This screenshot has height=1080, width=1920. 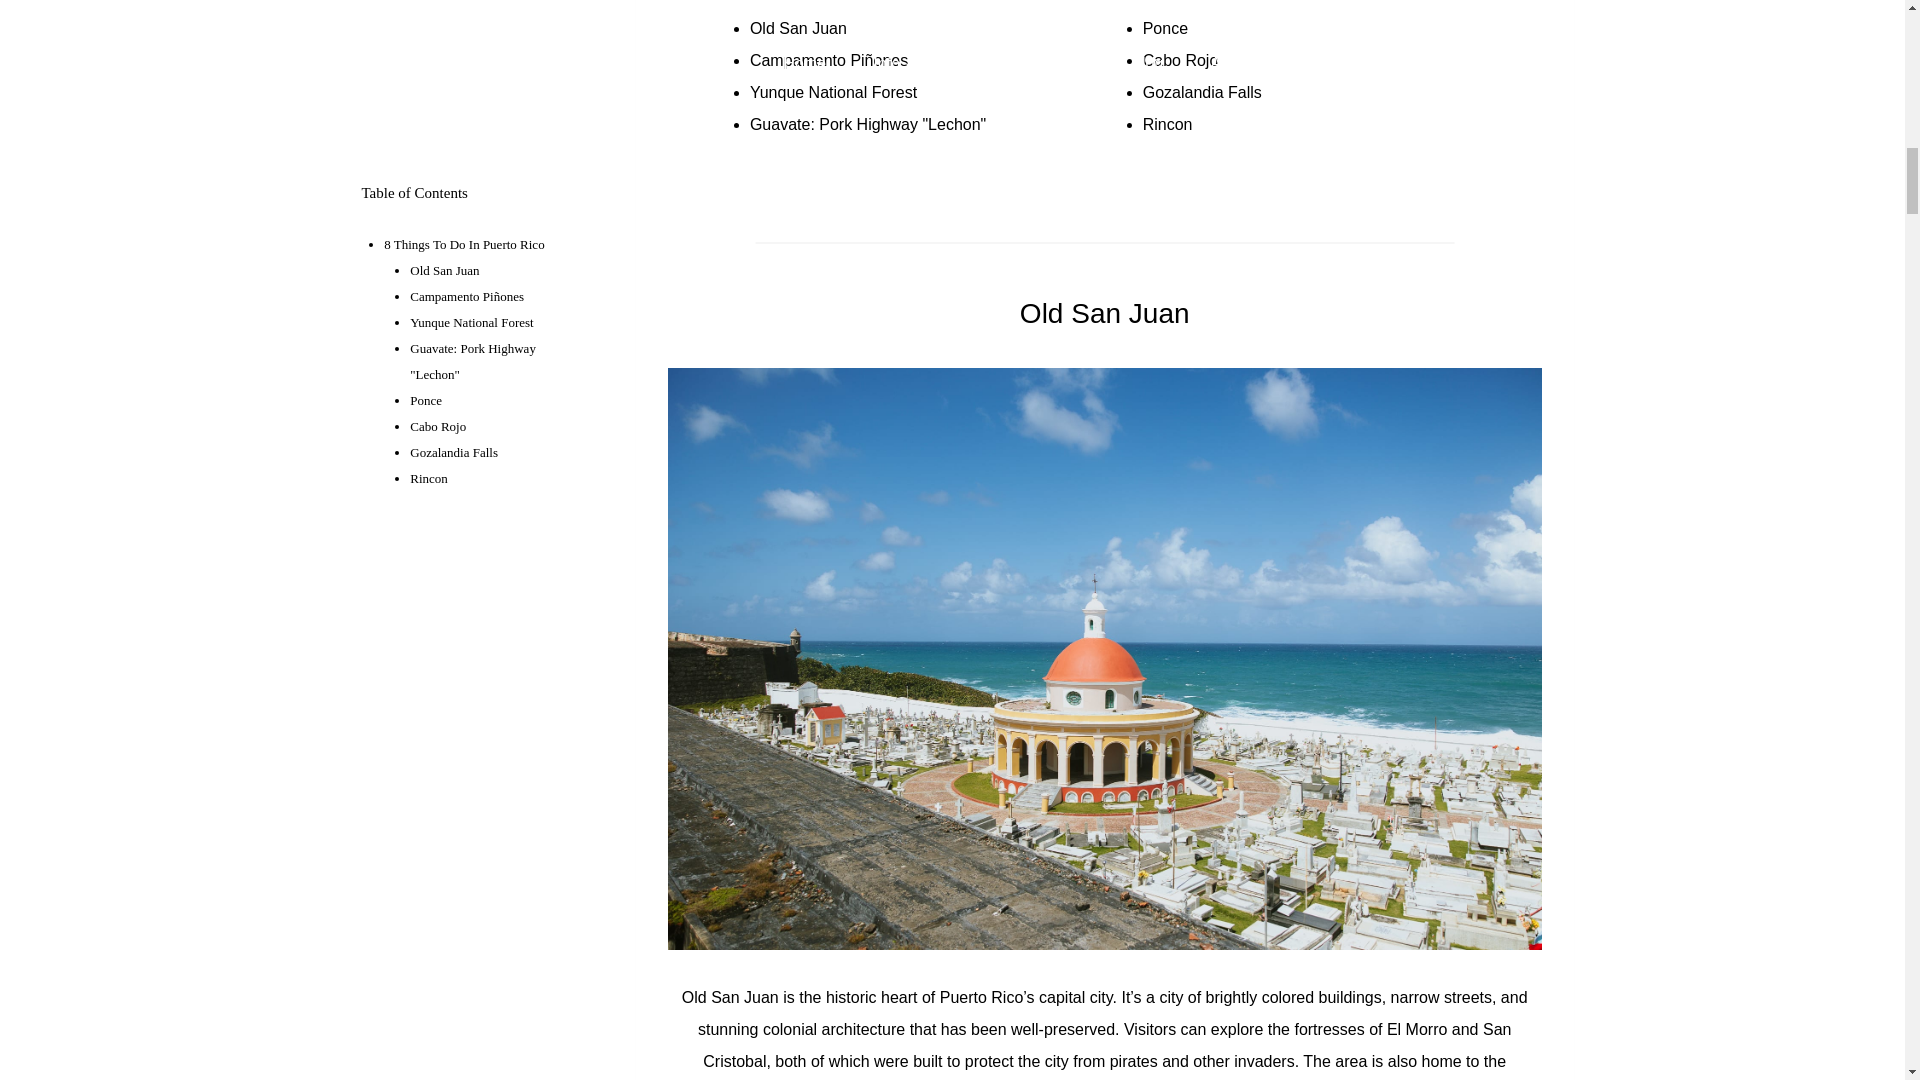 What do you see at coordinates (798, 28) in the screenshot?
I see `Old San Juan` at bounding box center [798, 28].